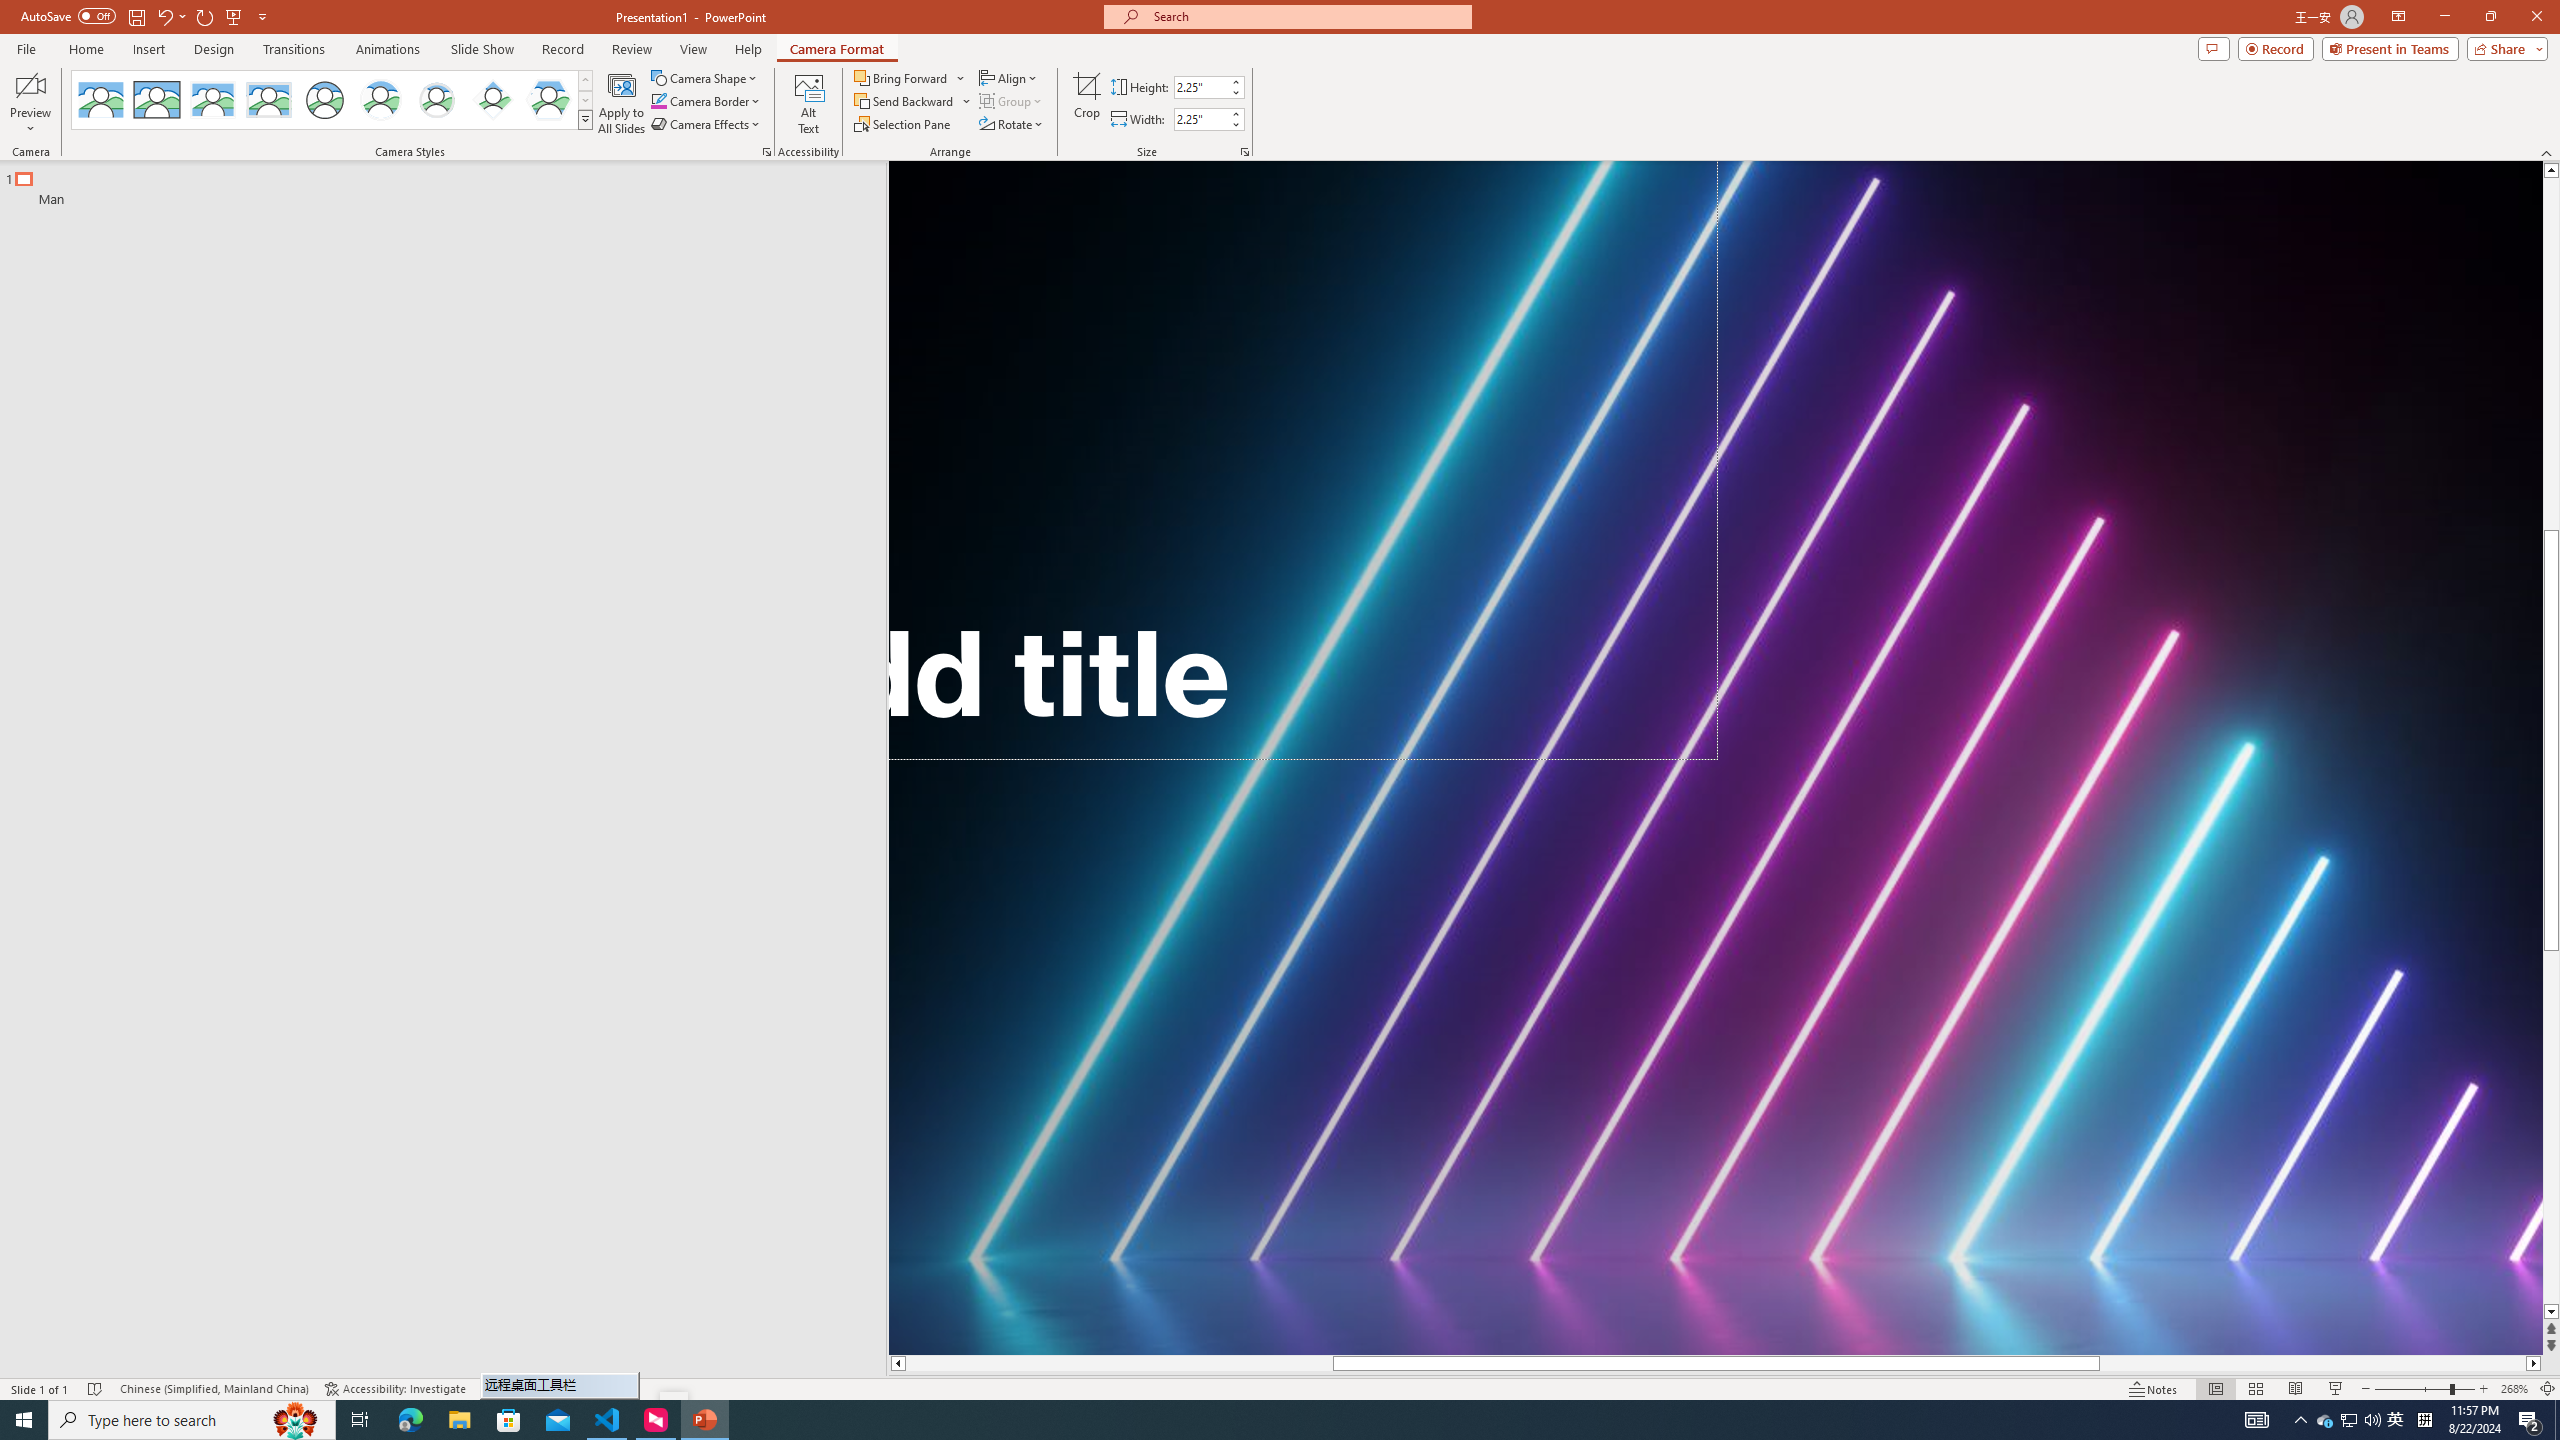 This screenshot has height=1440, width=2560. What do you see at coordinates (549, 100) in the screenshot?
I see `Center Shadow Hexagon` at bounding box center [549, 100].